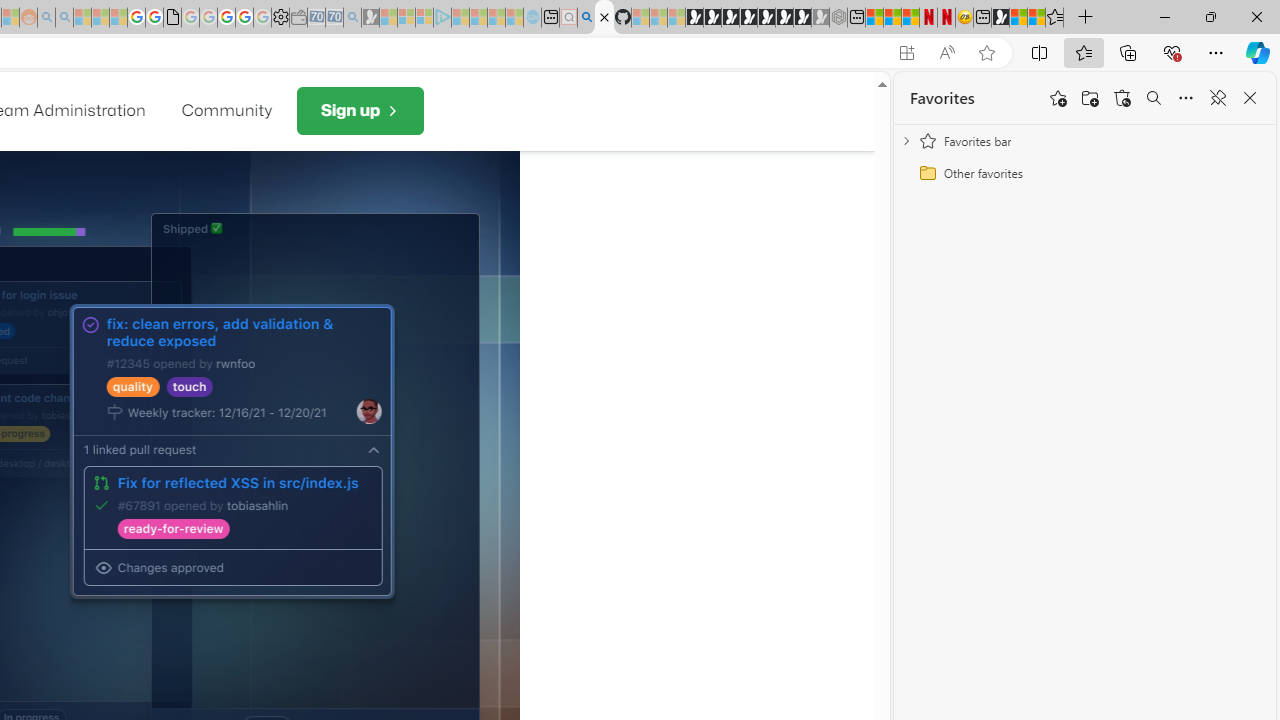 The width and height of the screenshot is (1280, 720). What do you see at coordinates (352, 18) in the screenshot?
I see `Bing Real Estate - Home sales and rental listings - Sleeping` at bounding box center [352, 18].